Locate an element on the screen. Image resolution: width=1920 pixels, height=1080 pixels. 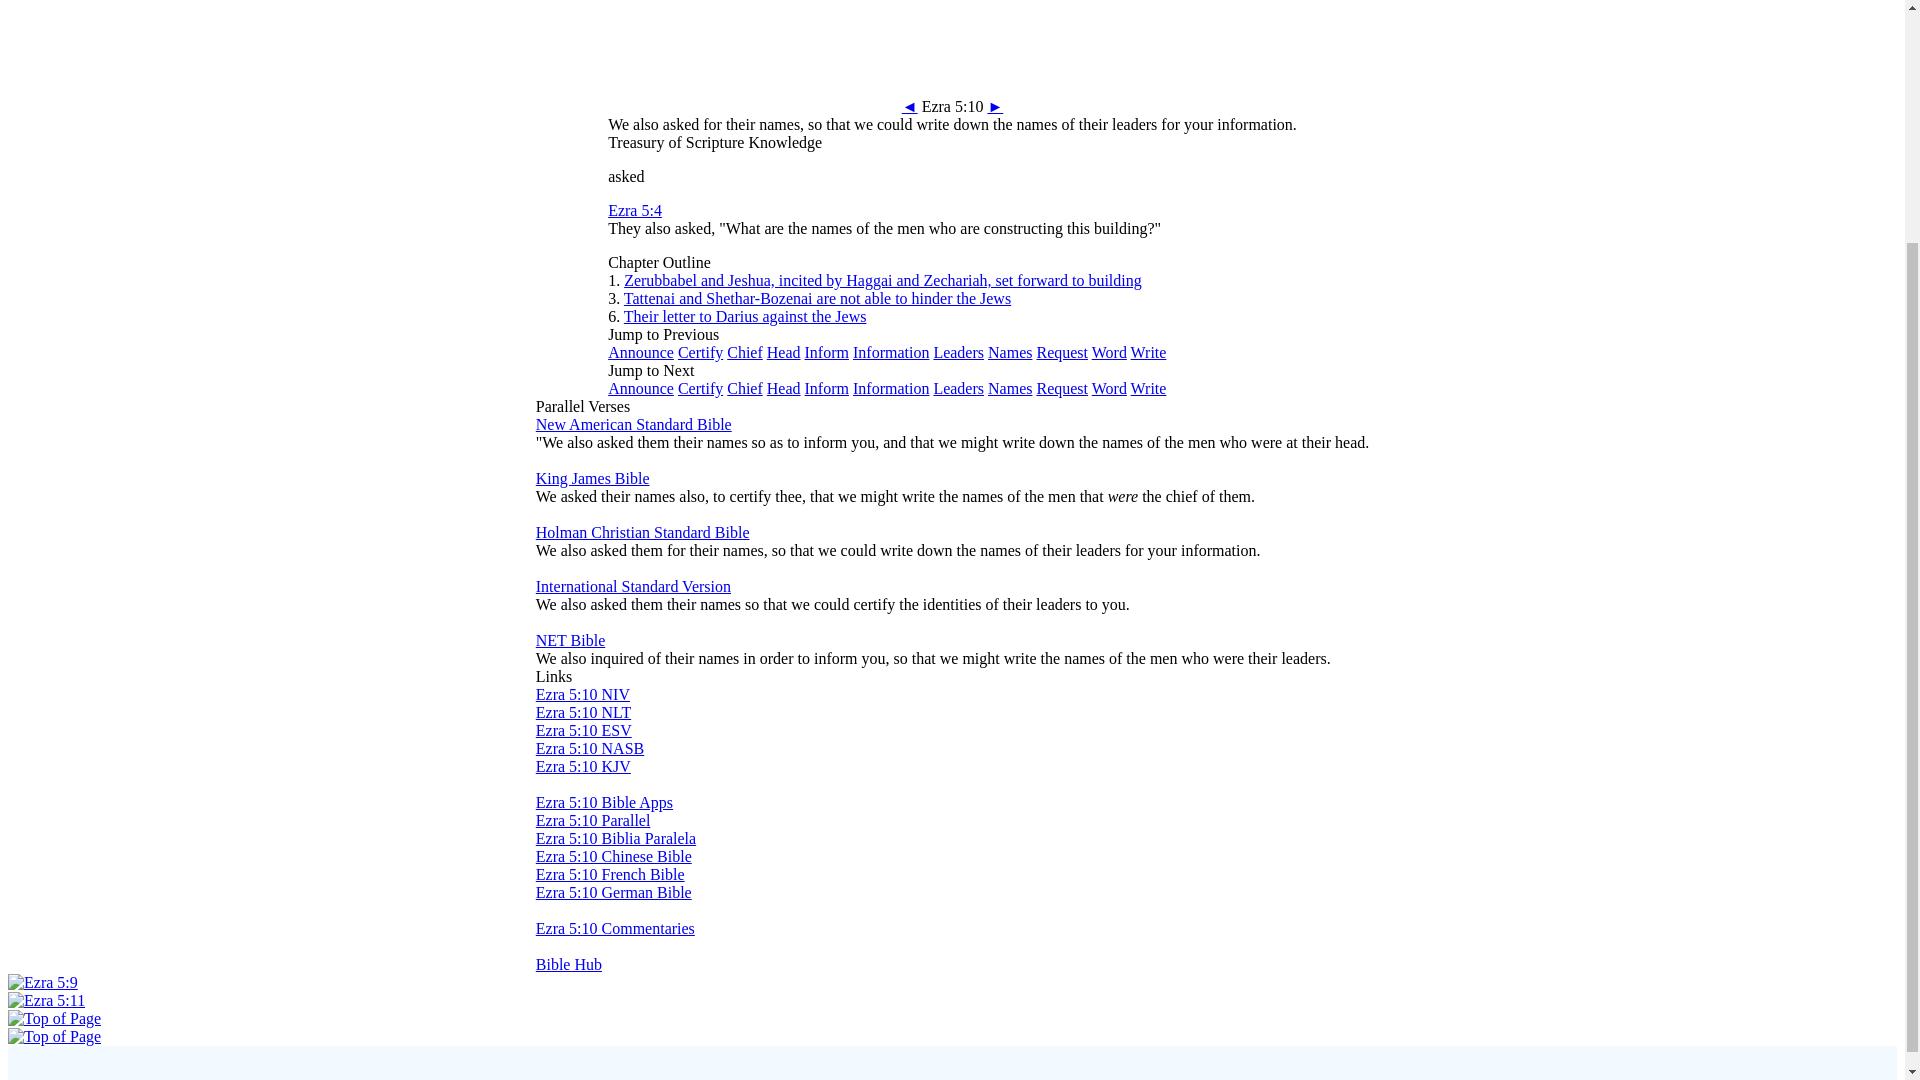
Ezra 5:9 is located at coordinates (42, 982).